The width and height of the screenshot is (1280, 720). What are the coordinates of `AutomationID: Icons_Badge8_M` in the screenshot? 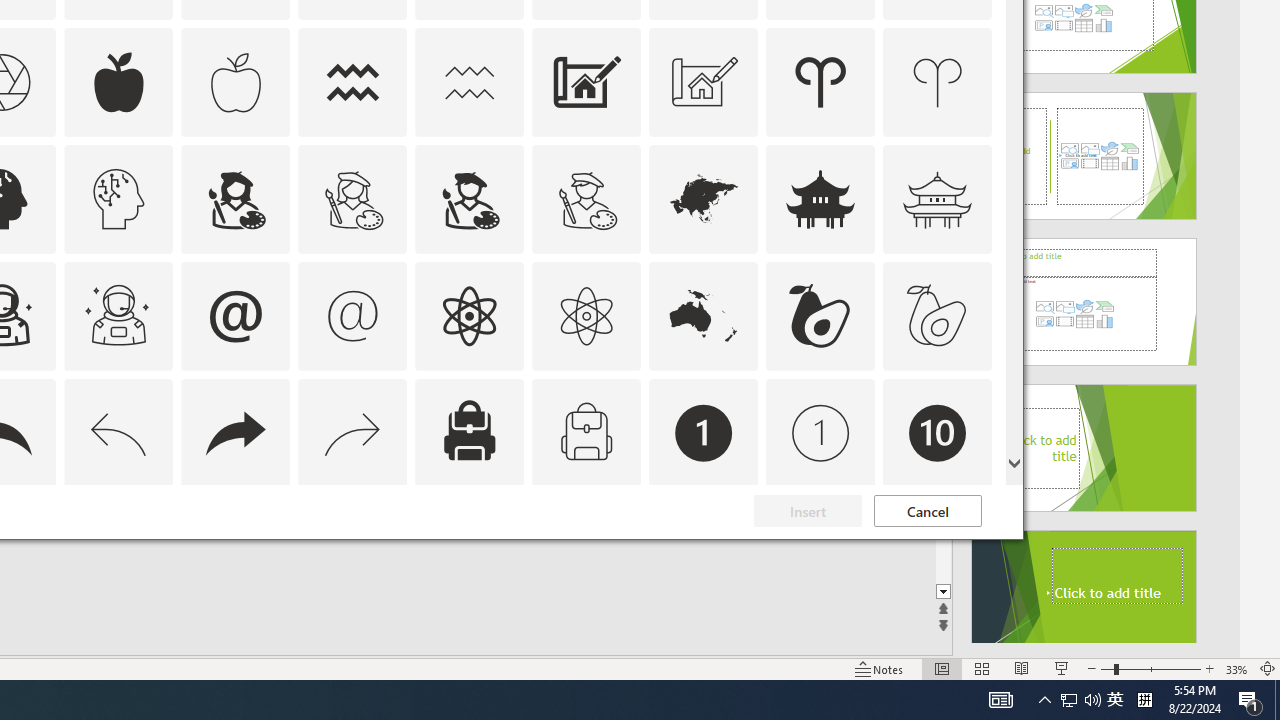 It's located at (704, 550).